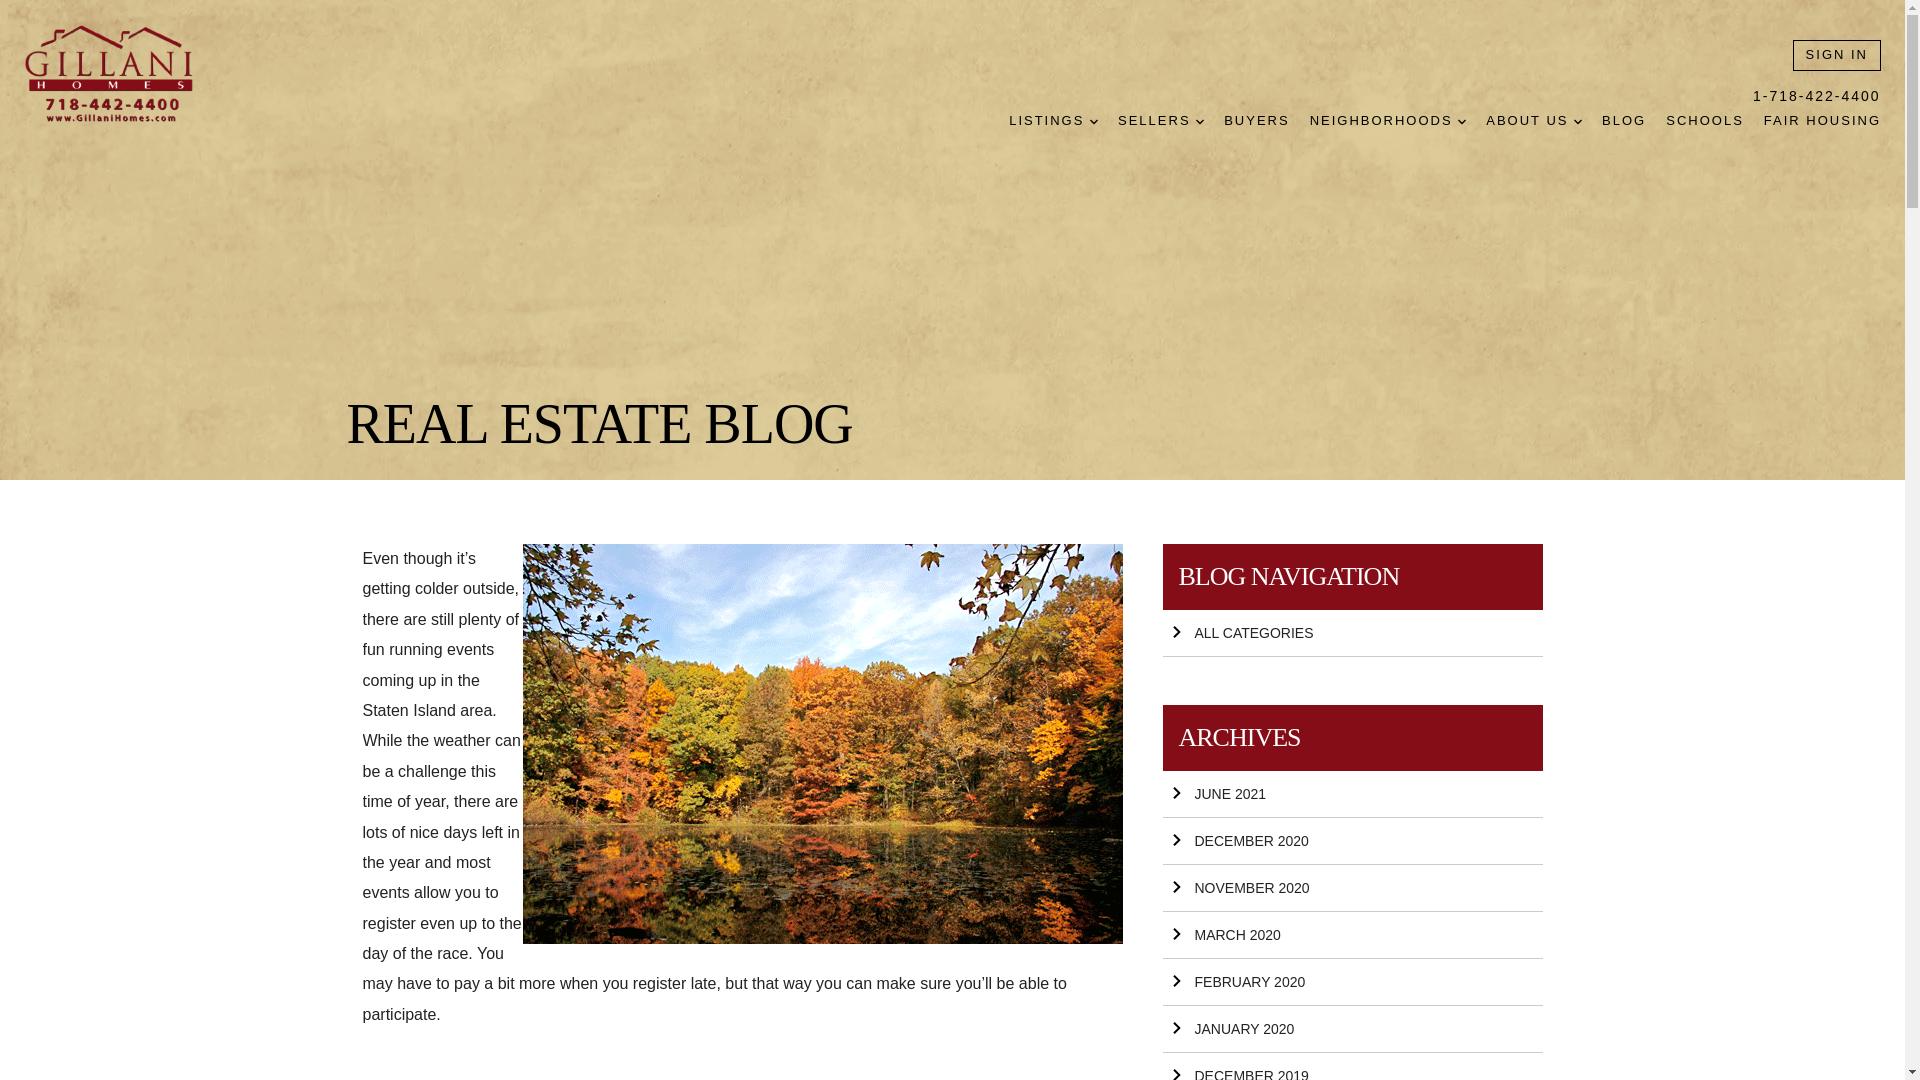 This screenshot has width=1920, height=1080. What do you see at coordinates (1578, 122) in the screenshot?
I see `DROPDOWN ARROW` at bounding box center [1578, 122].